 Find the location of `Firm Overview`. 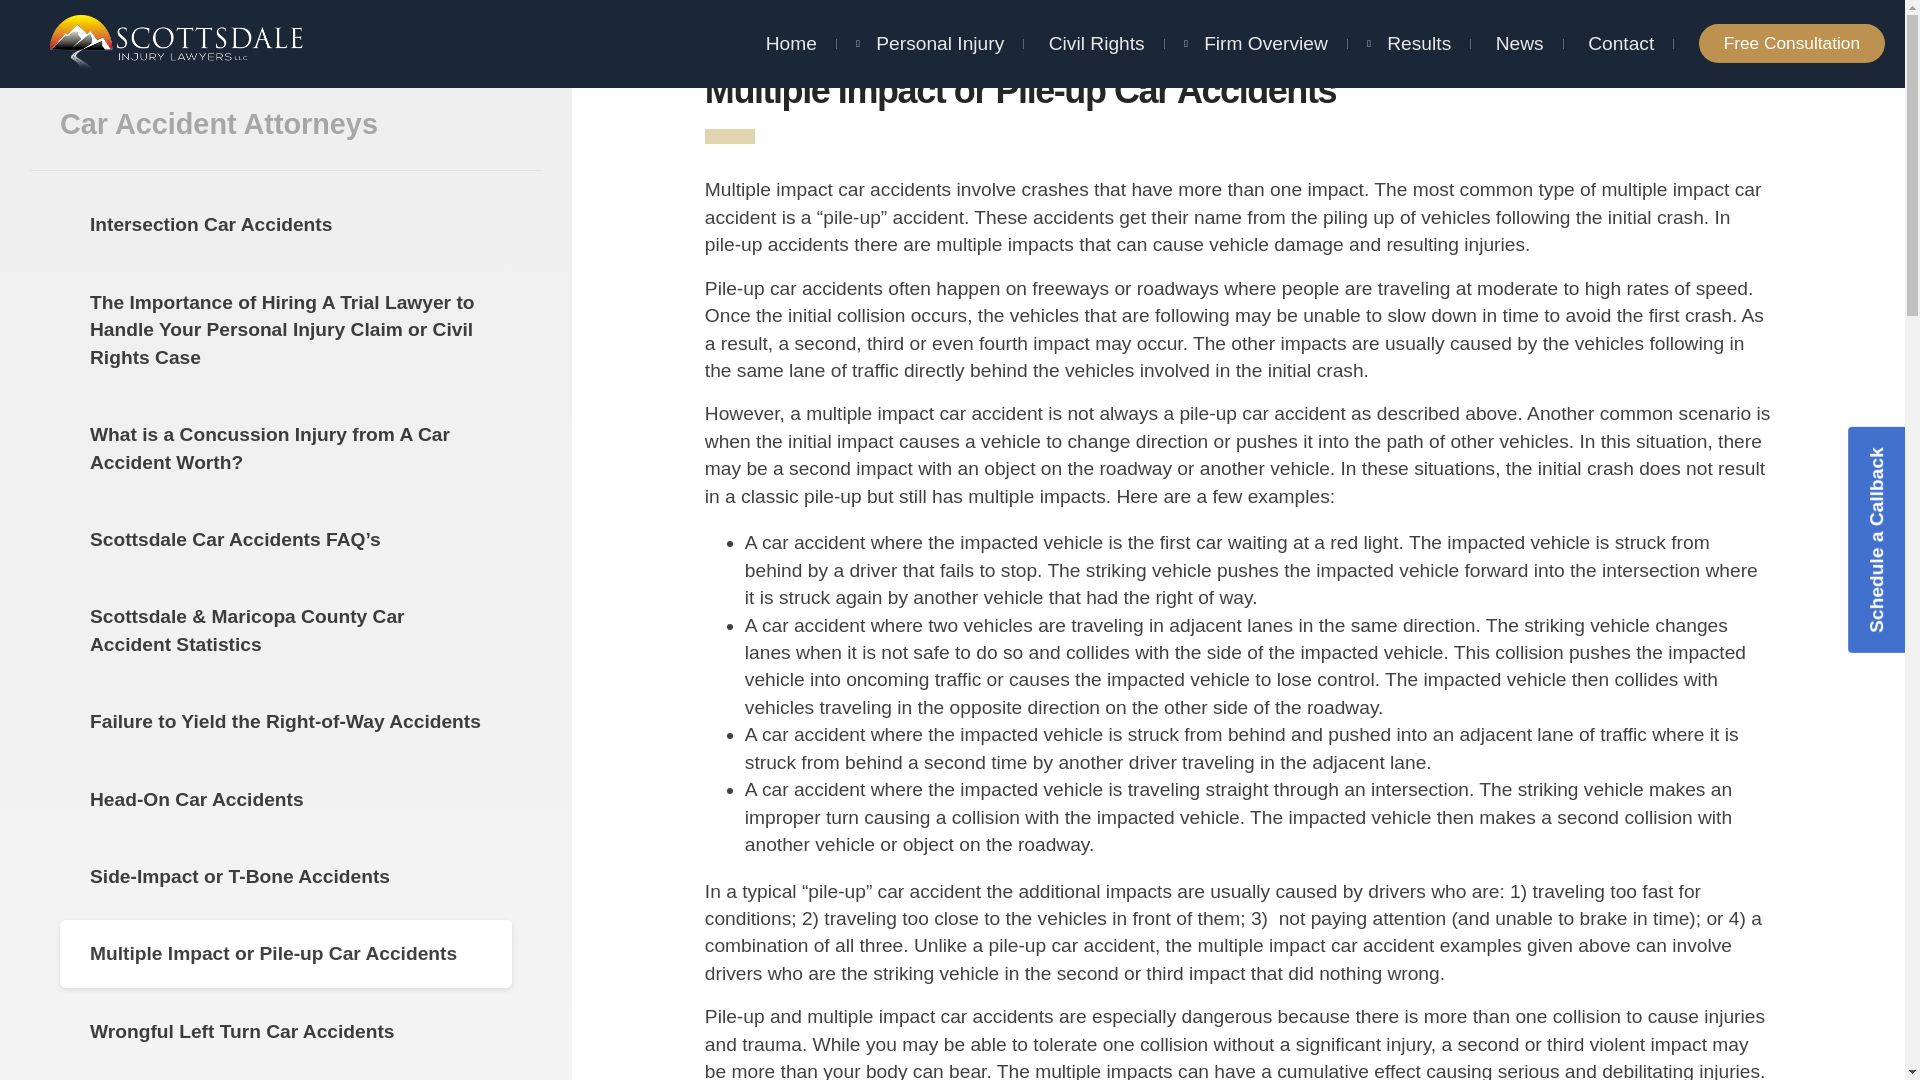

Firm Overview is located at coordinates (1266, 38).